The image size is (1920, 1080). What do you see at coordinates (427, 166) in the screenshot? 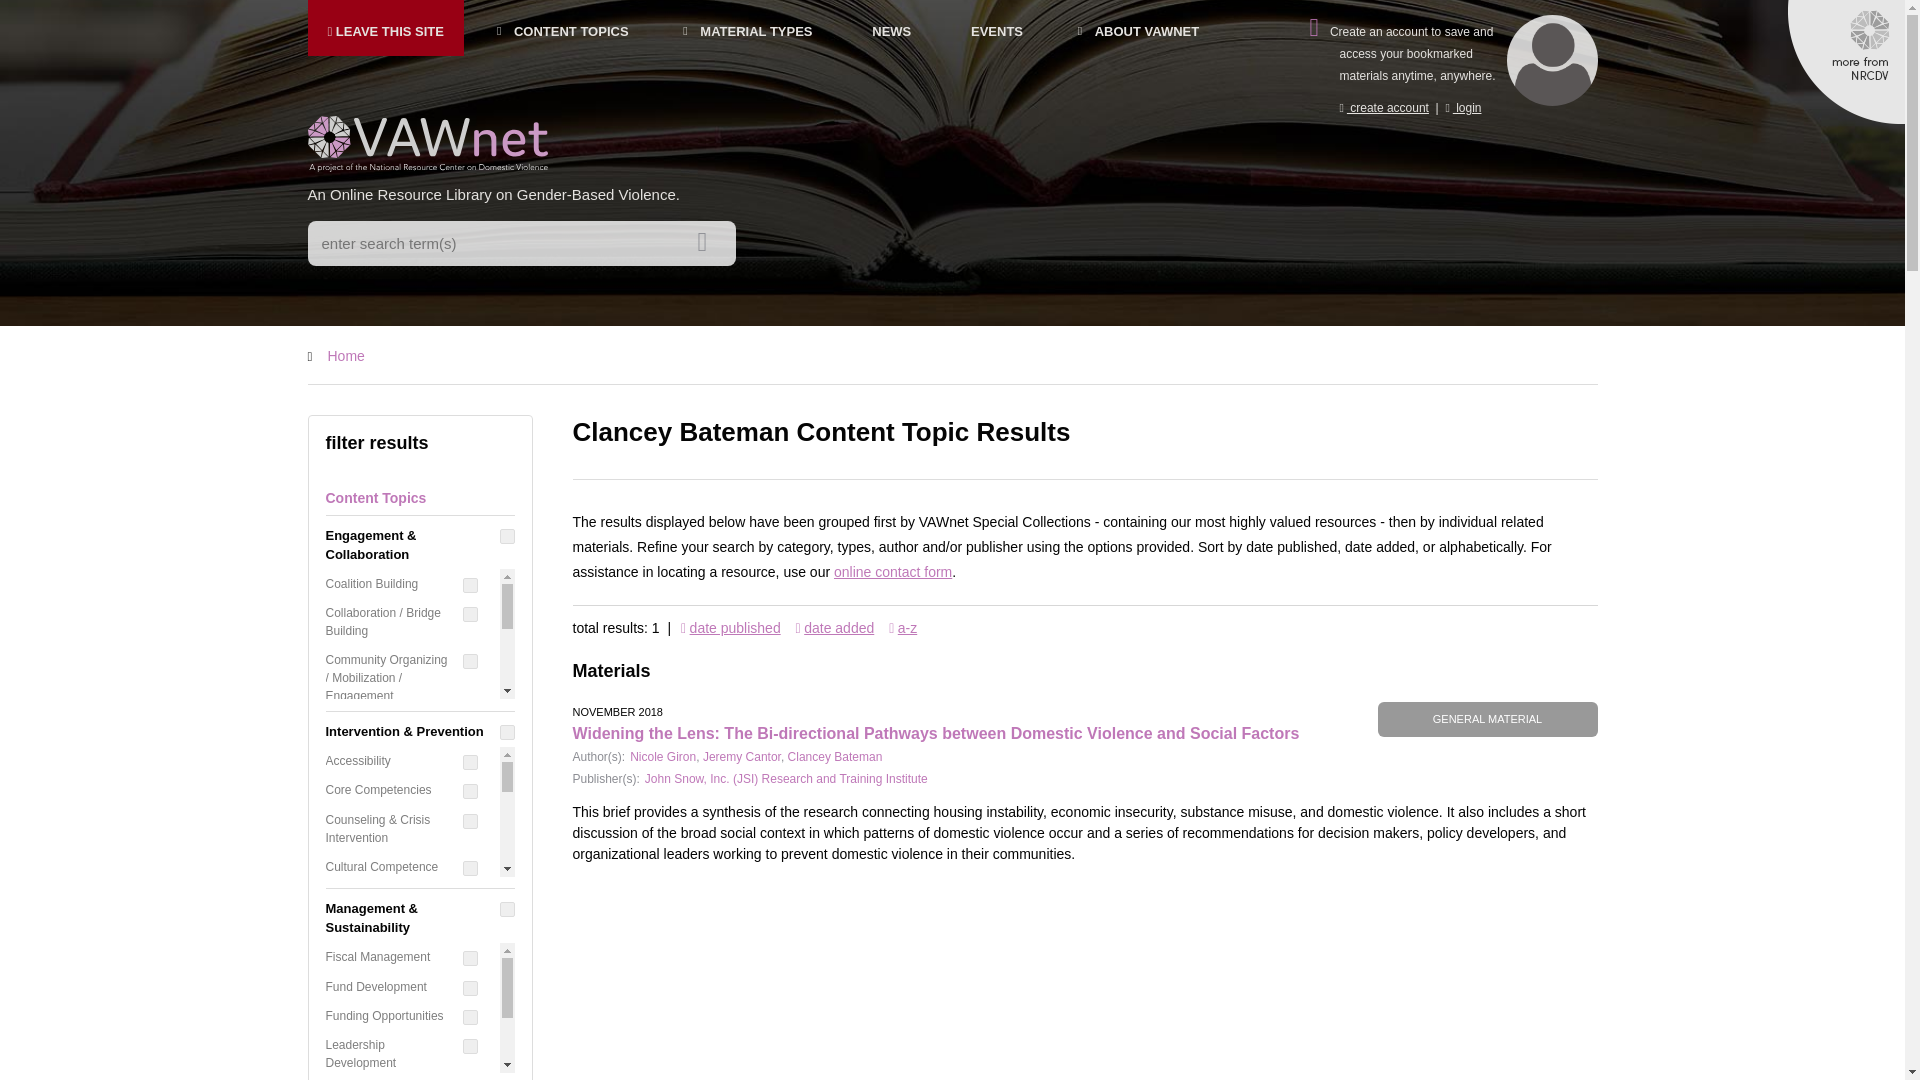
I see `Home` at bounding box center [427, 166].